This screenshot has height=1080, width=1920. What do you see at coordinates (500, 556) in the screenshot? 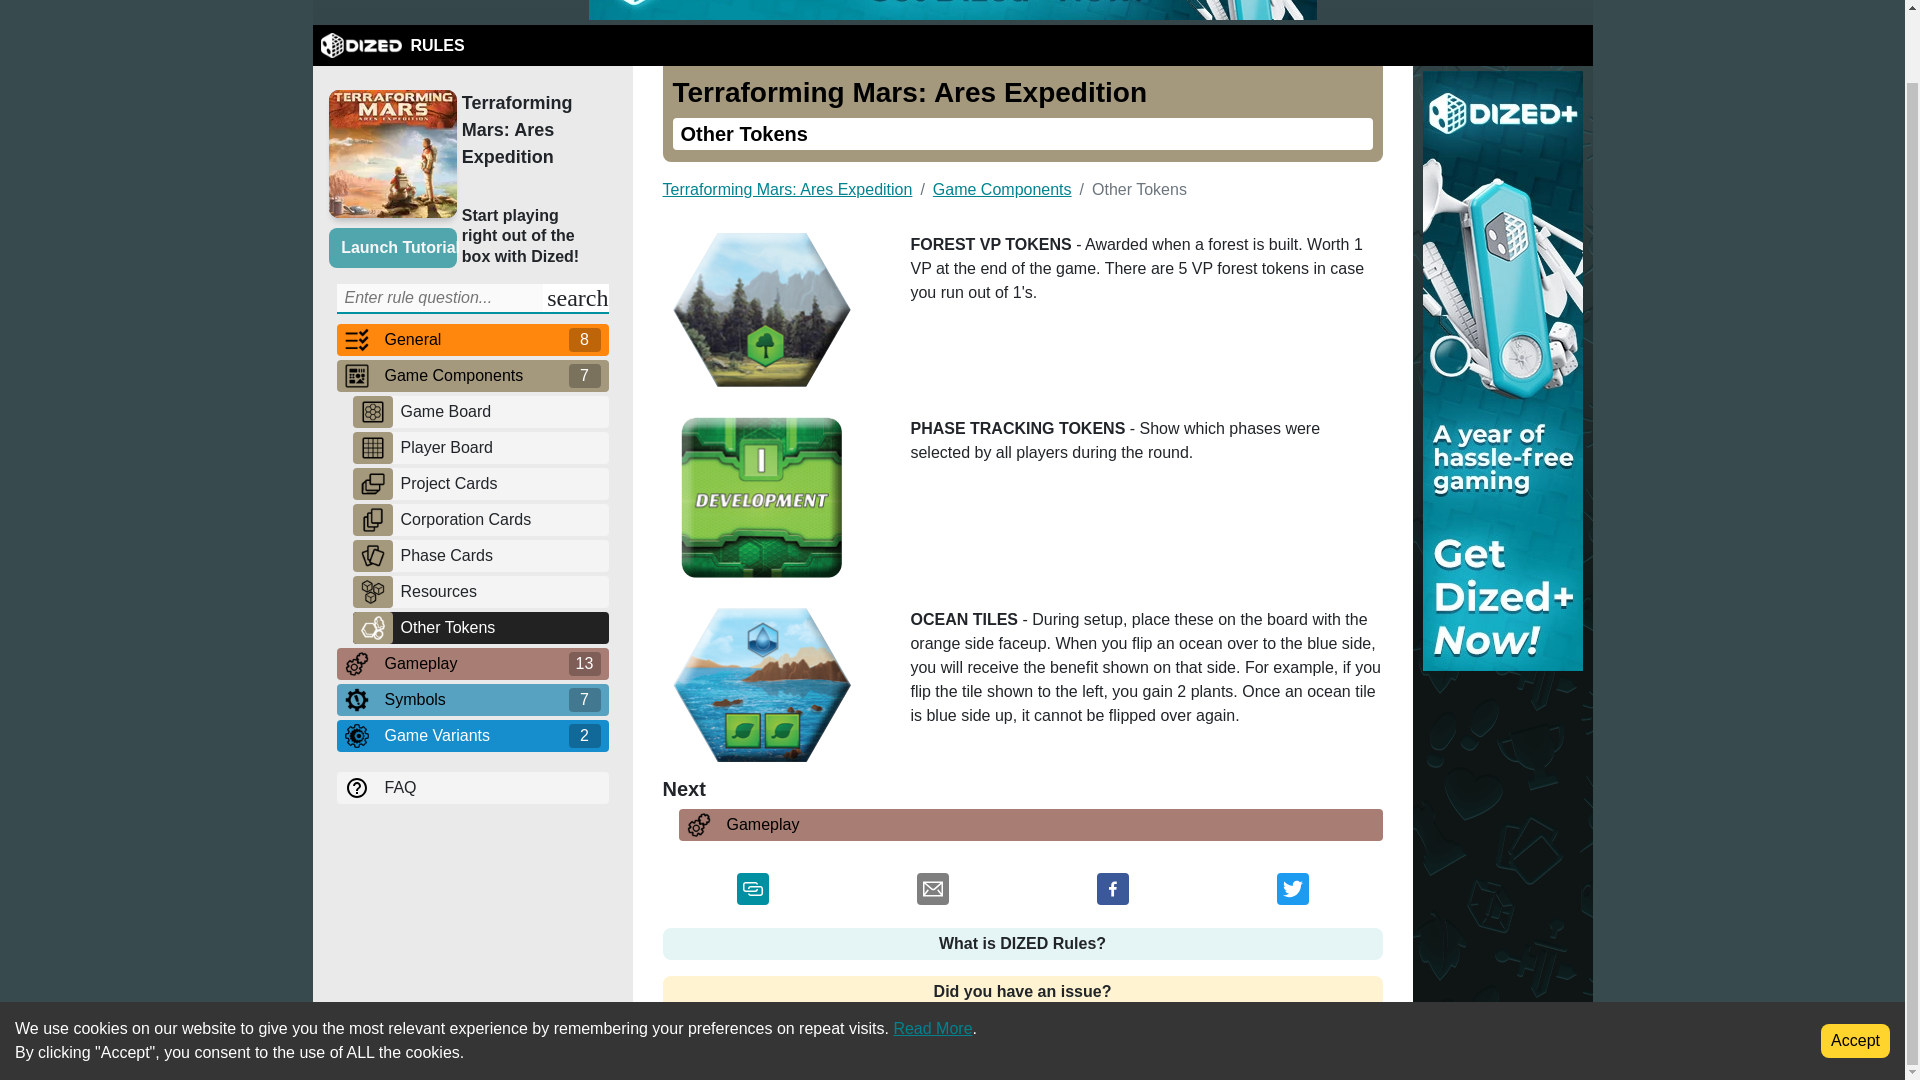
I see `Phase Cards` at bounding box center [500, 556].